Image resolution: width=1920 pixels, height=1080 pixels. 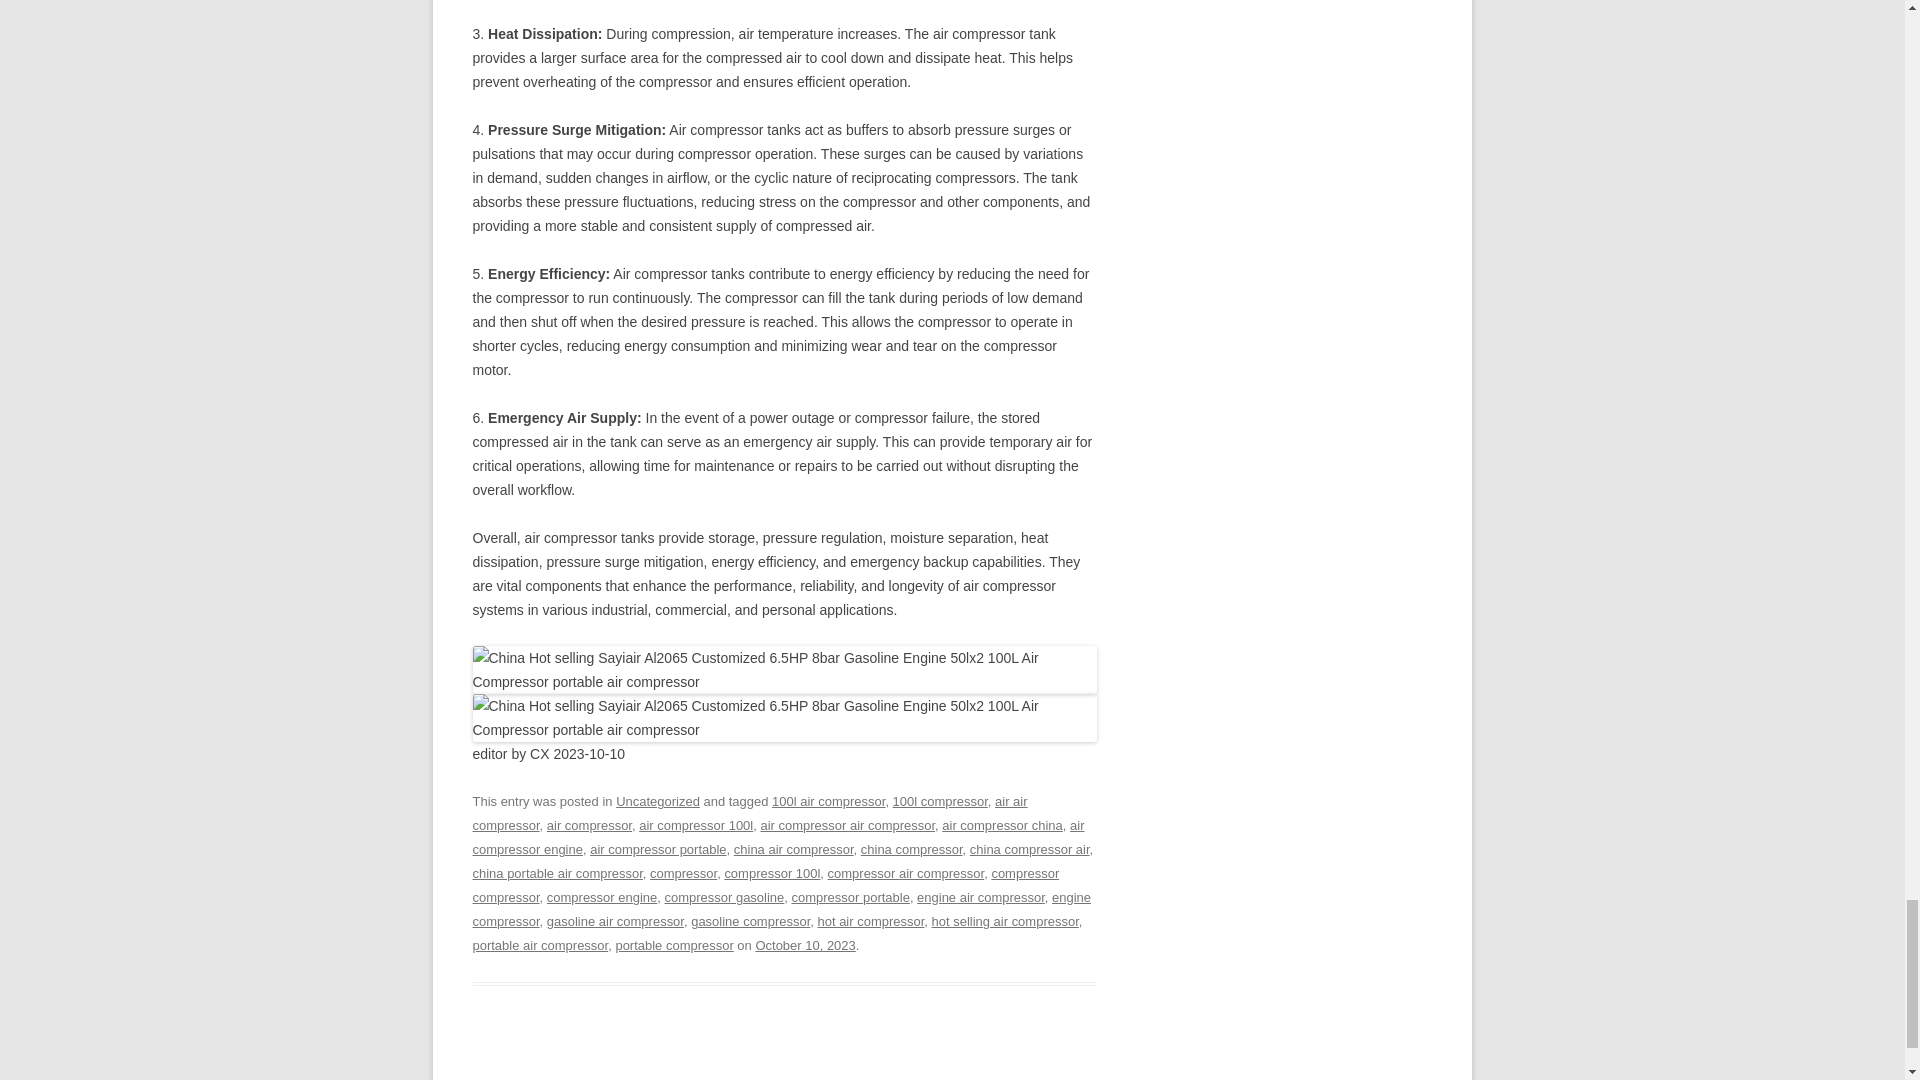 I want to click on compressor air compressor, so click(x=906, y=874).